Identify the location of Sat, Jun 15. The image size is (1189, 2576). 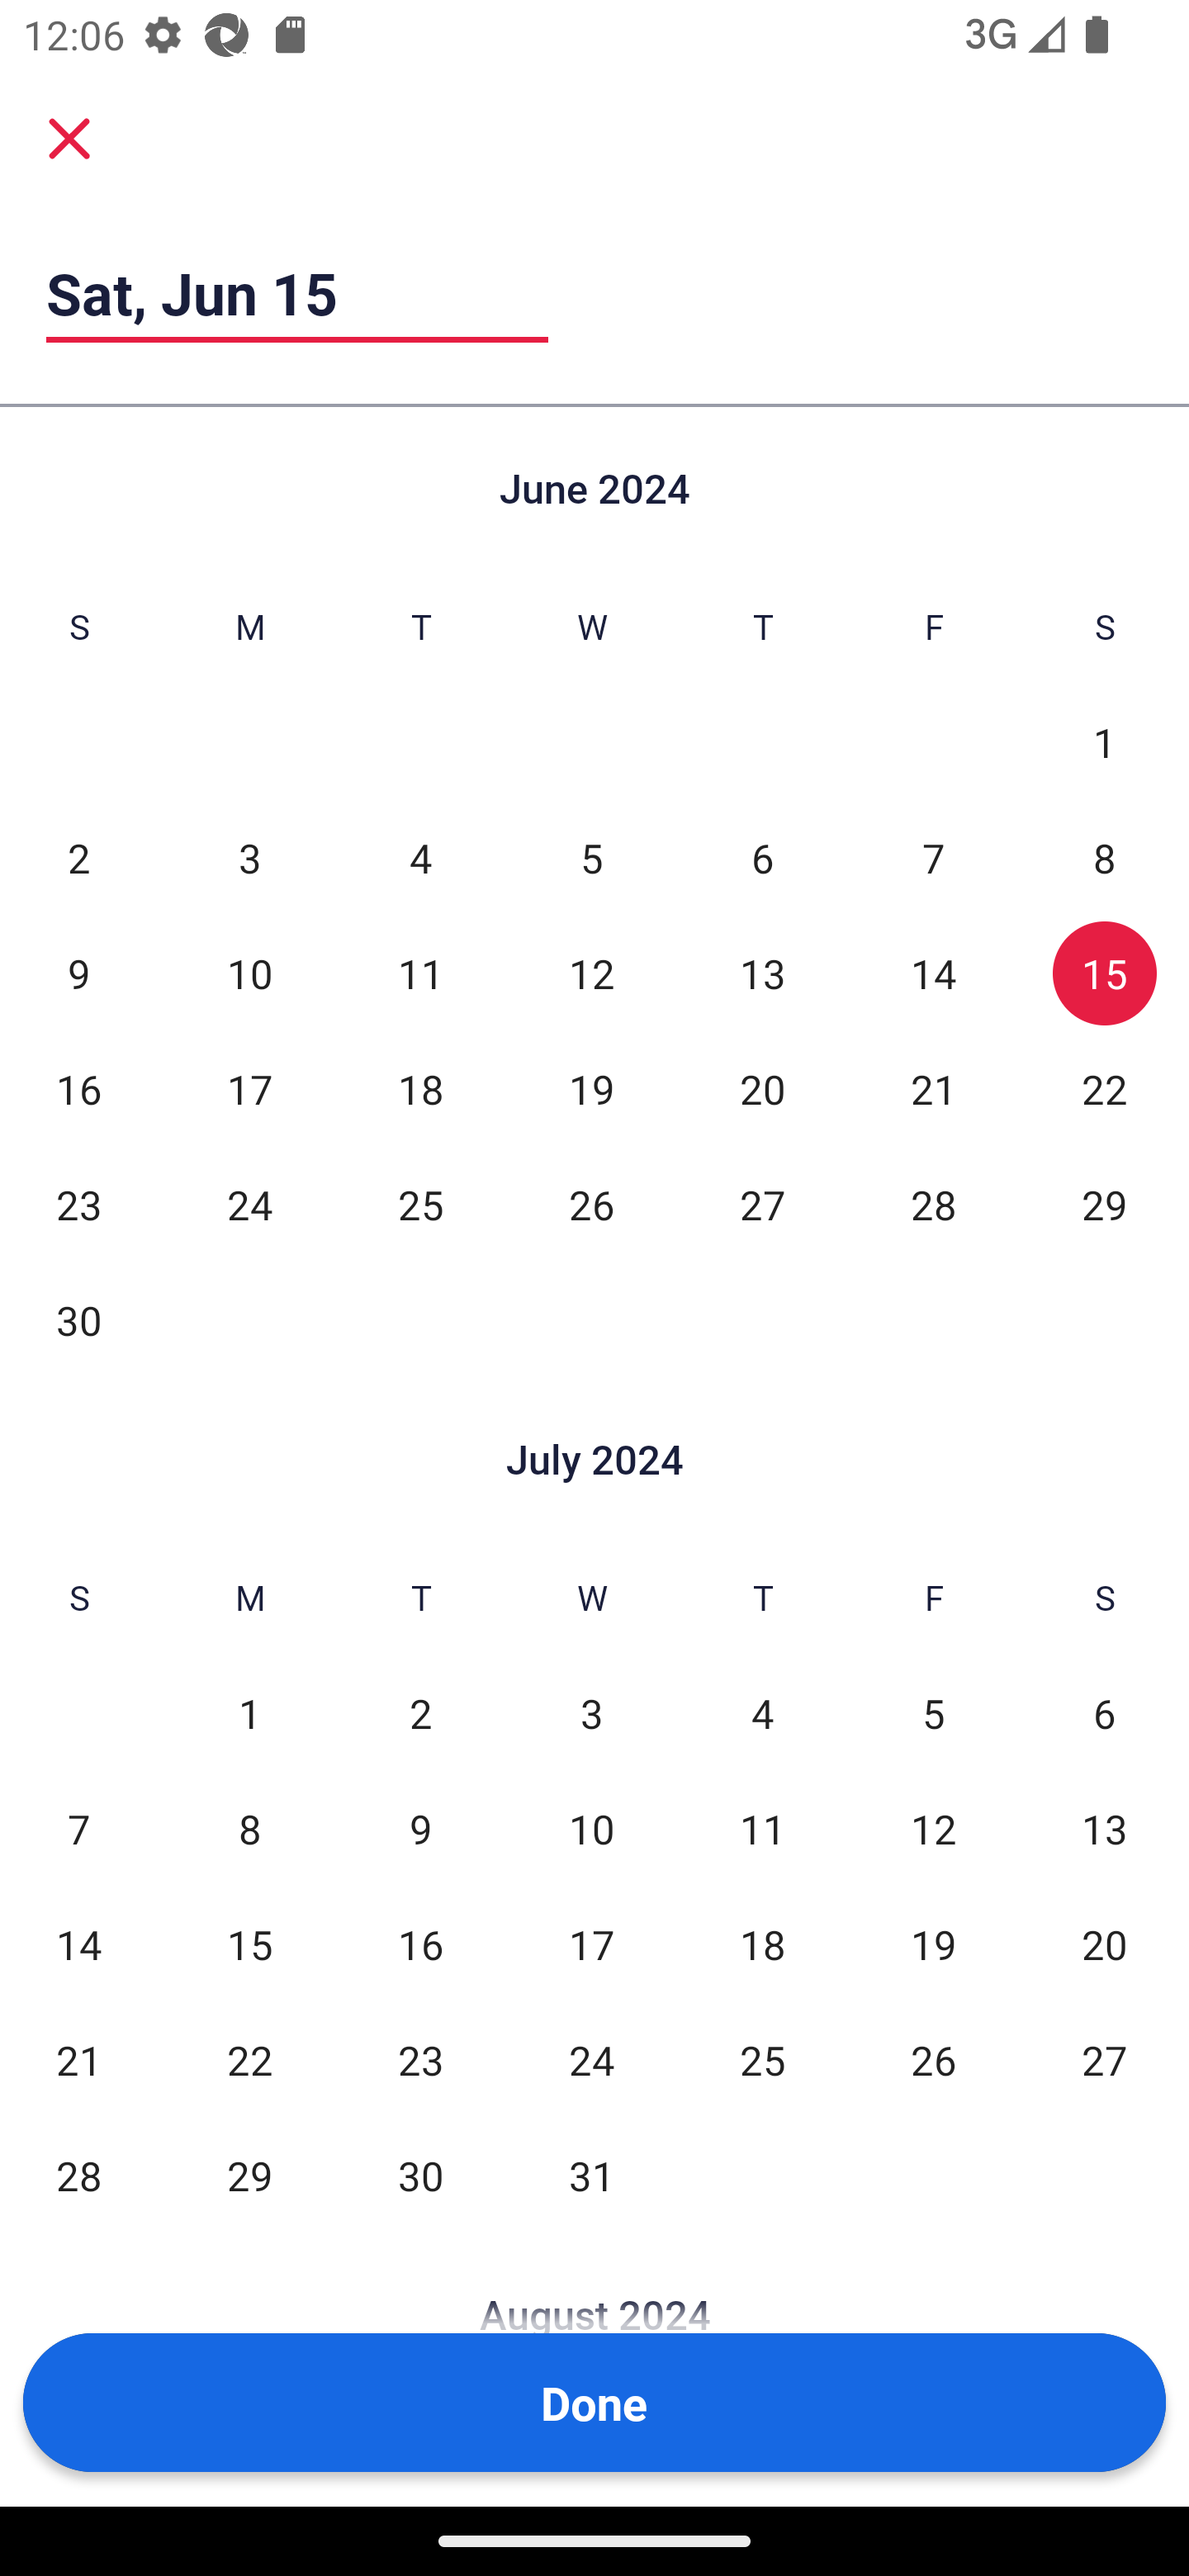
(297, 293).